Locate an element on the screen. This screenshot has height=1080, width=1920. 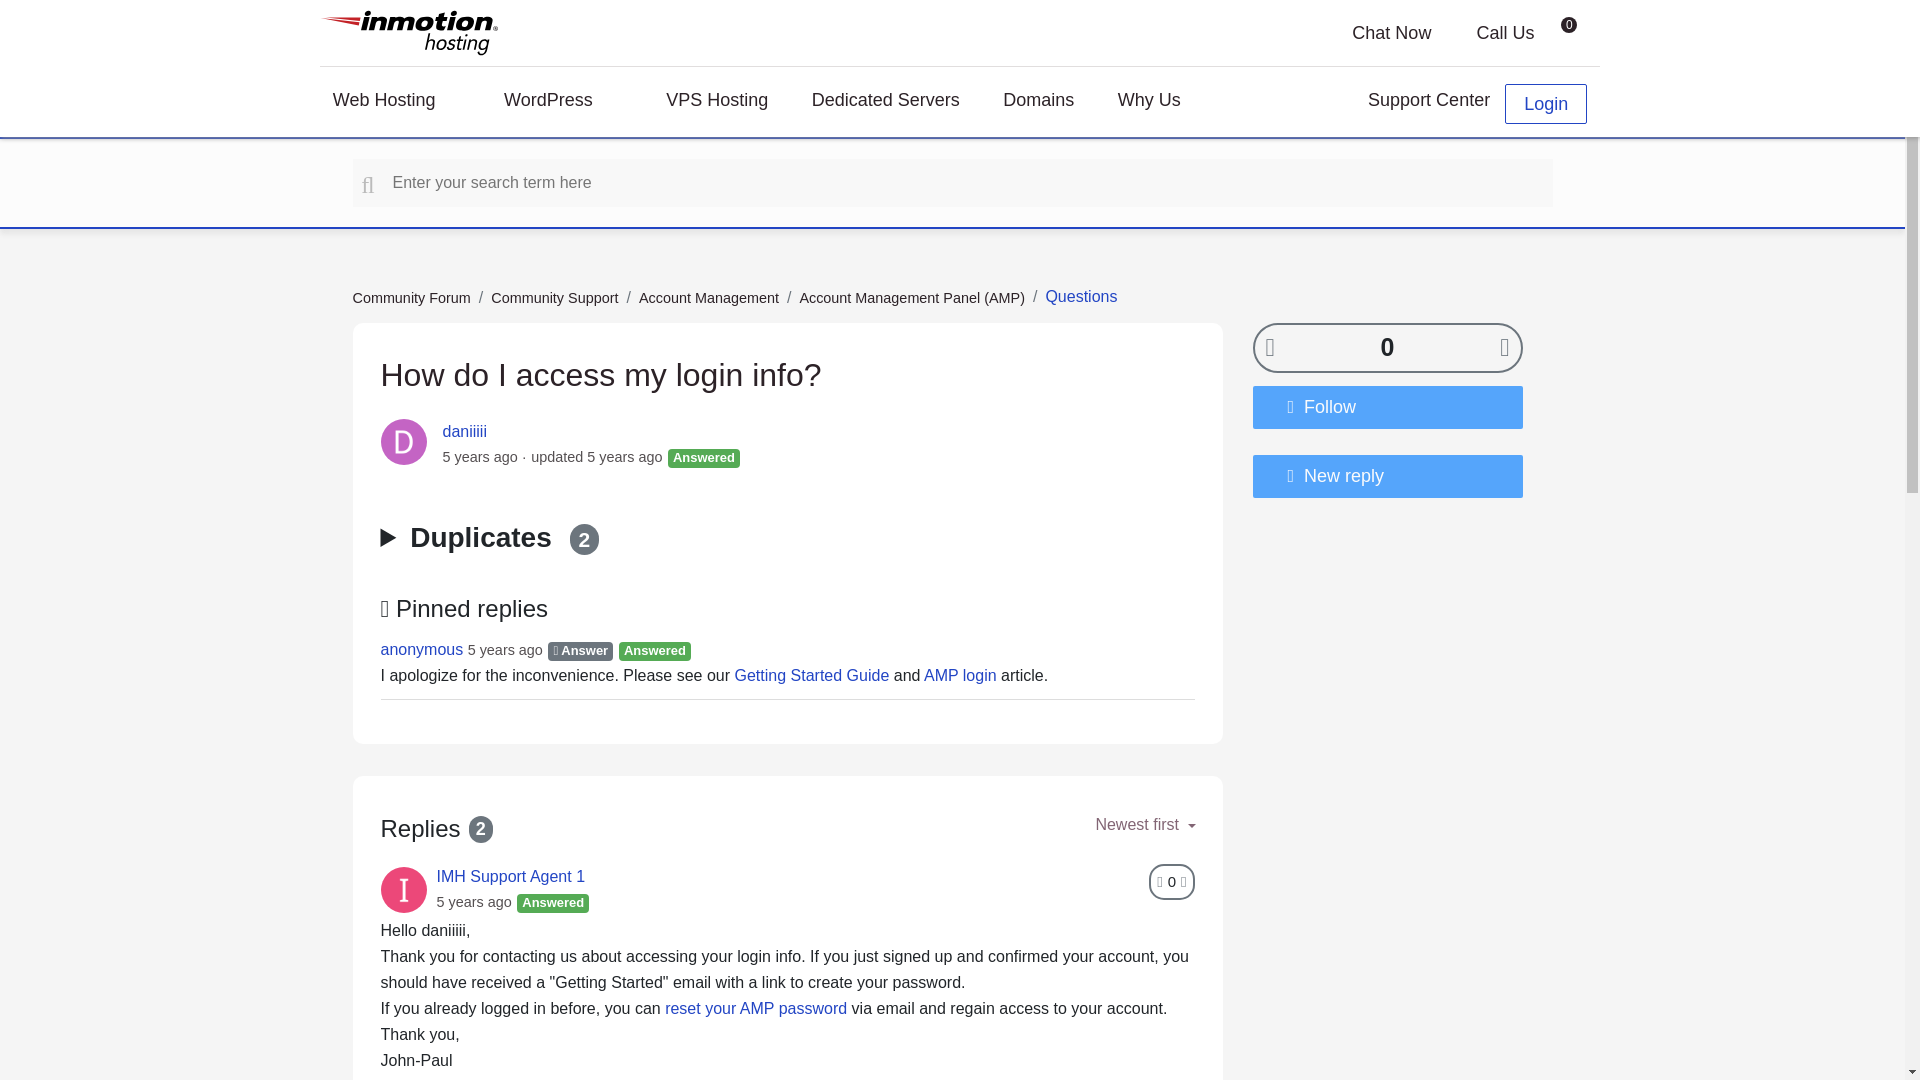
Chat Now is located at coordinates (1376, 32).